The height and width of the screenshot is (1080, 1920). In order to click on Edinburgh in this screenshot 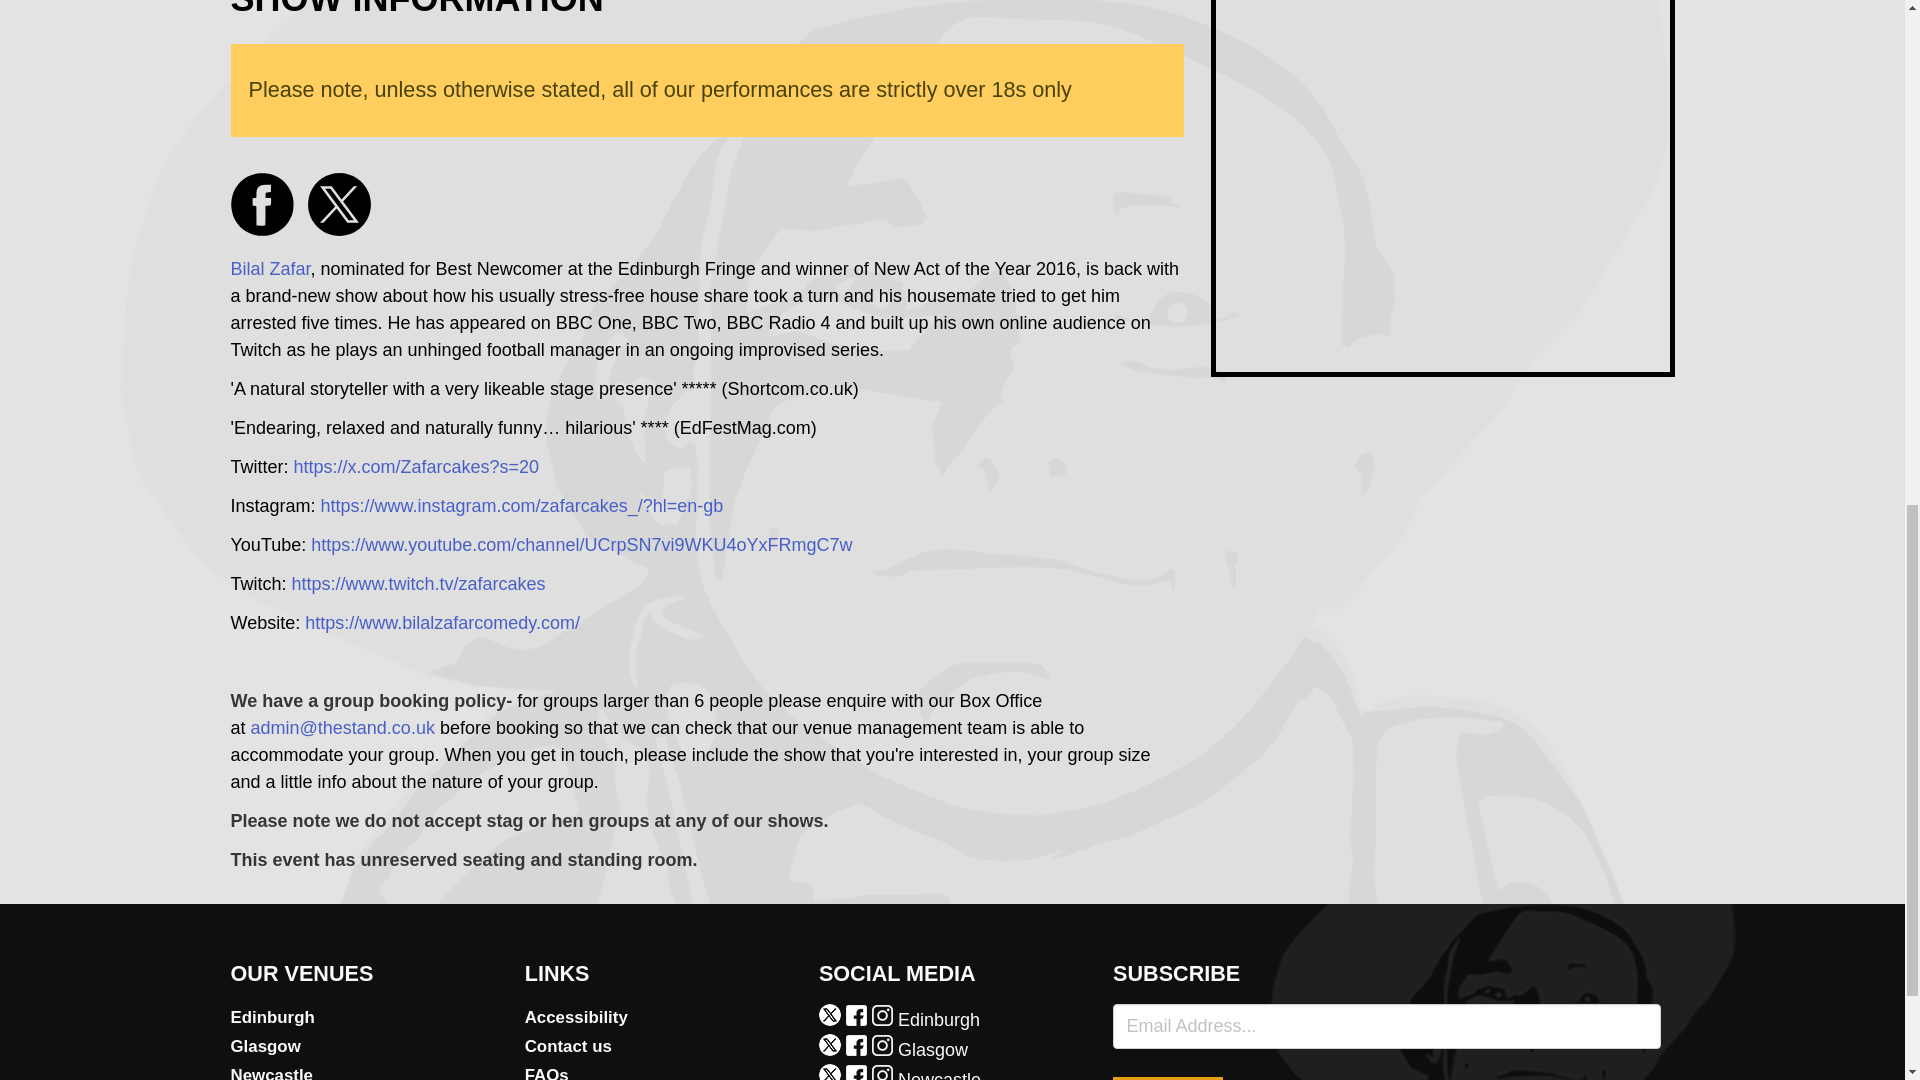, I will do `click(364, 1018)`.